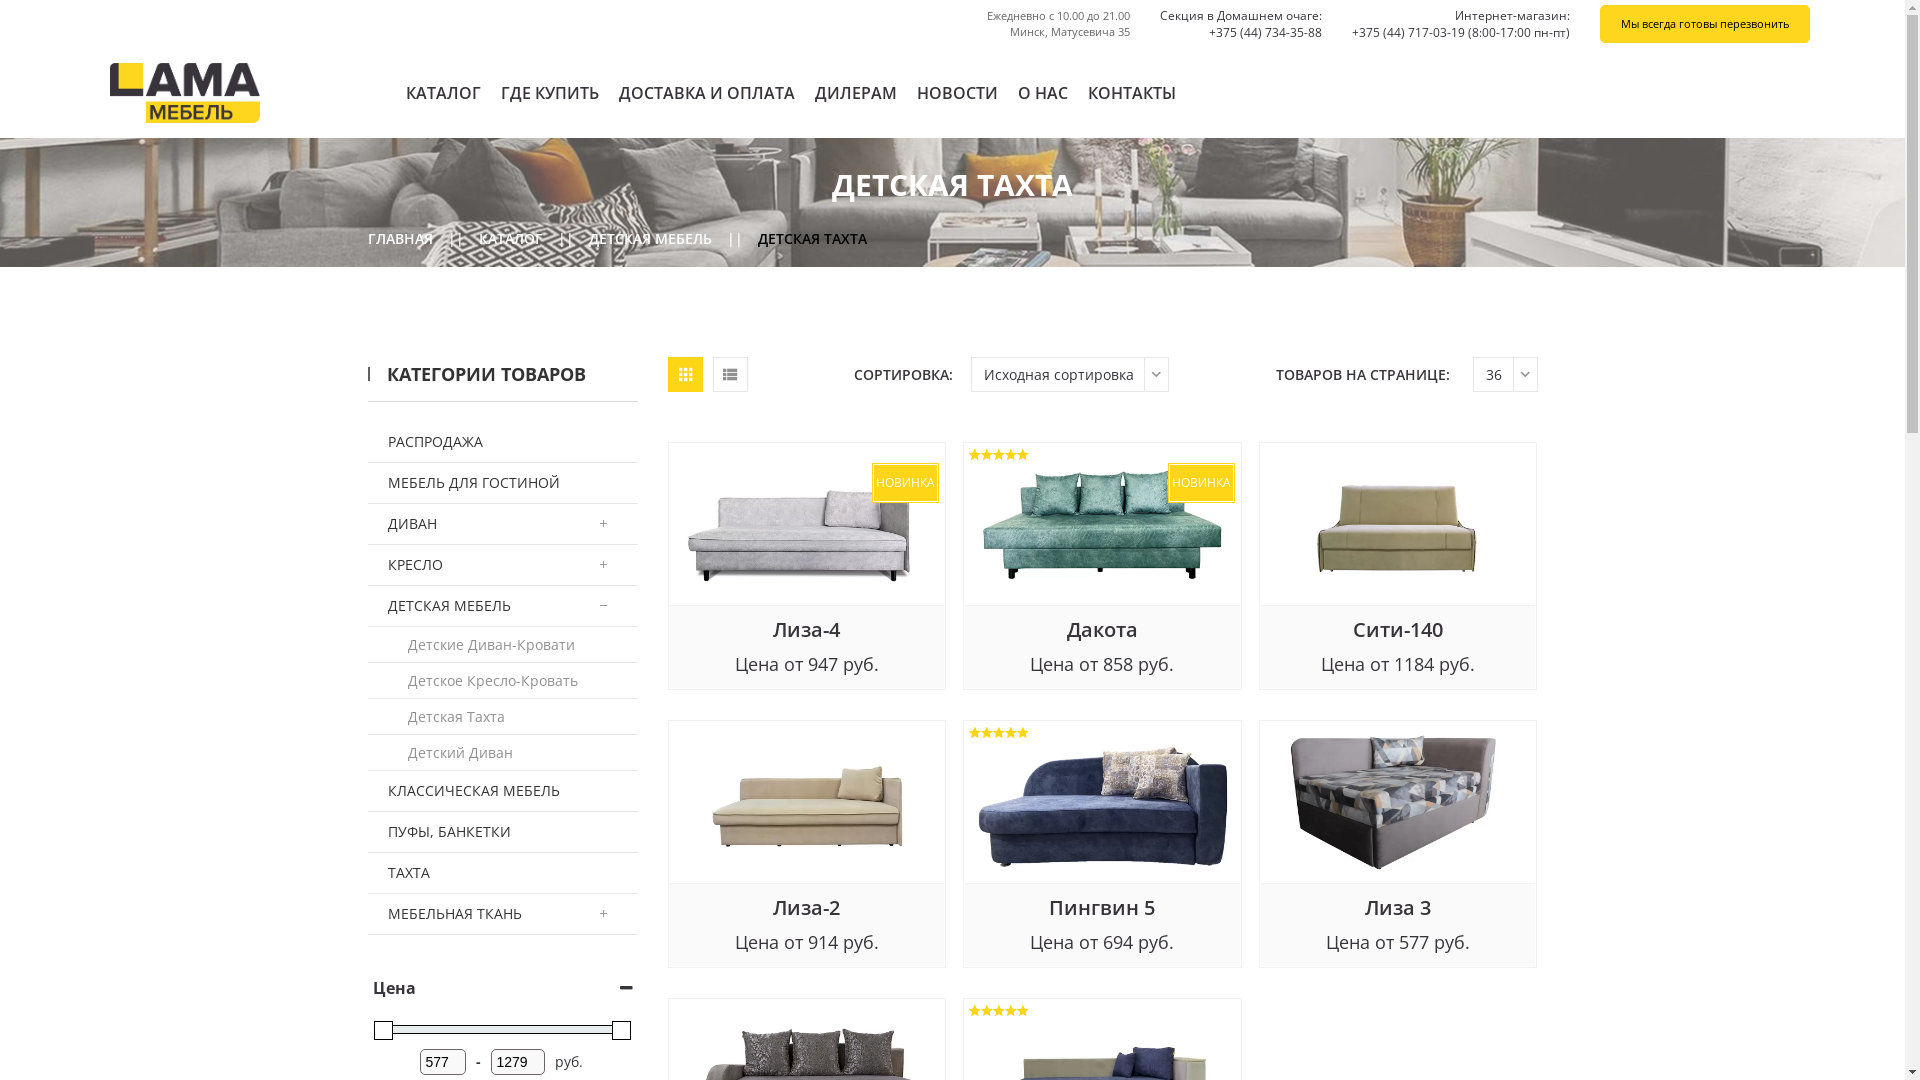  I want to click on +375 (44) 734-35-88, so click(1266, 32).